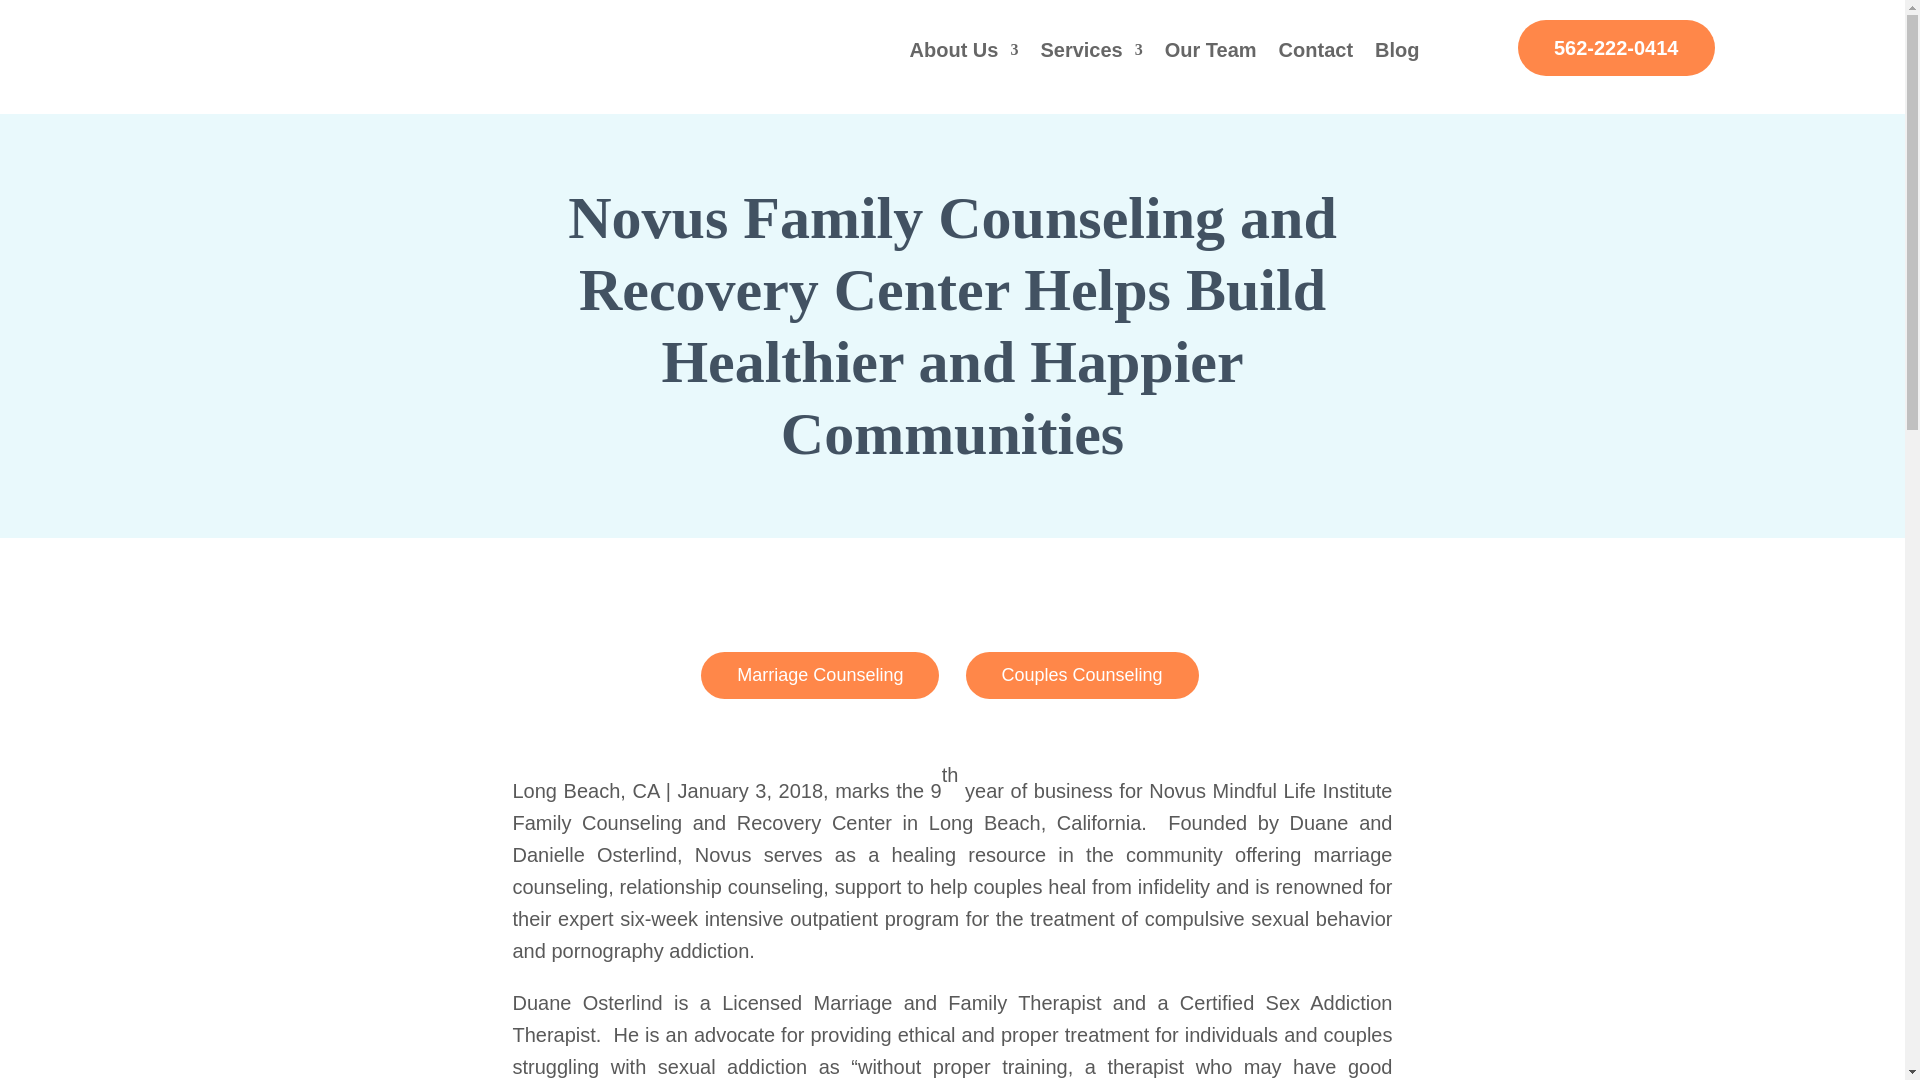  I want to click on About Us, so click(964, 54).